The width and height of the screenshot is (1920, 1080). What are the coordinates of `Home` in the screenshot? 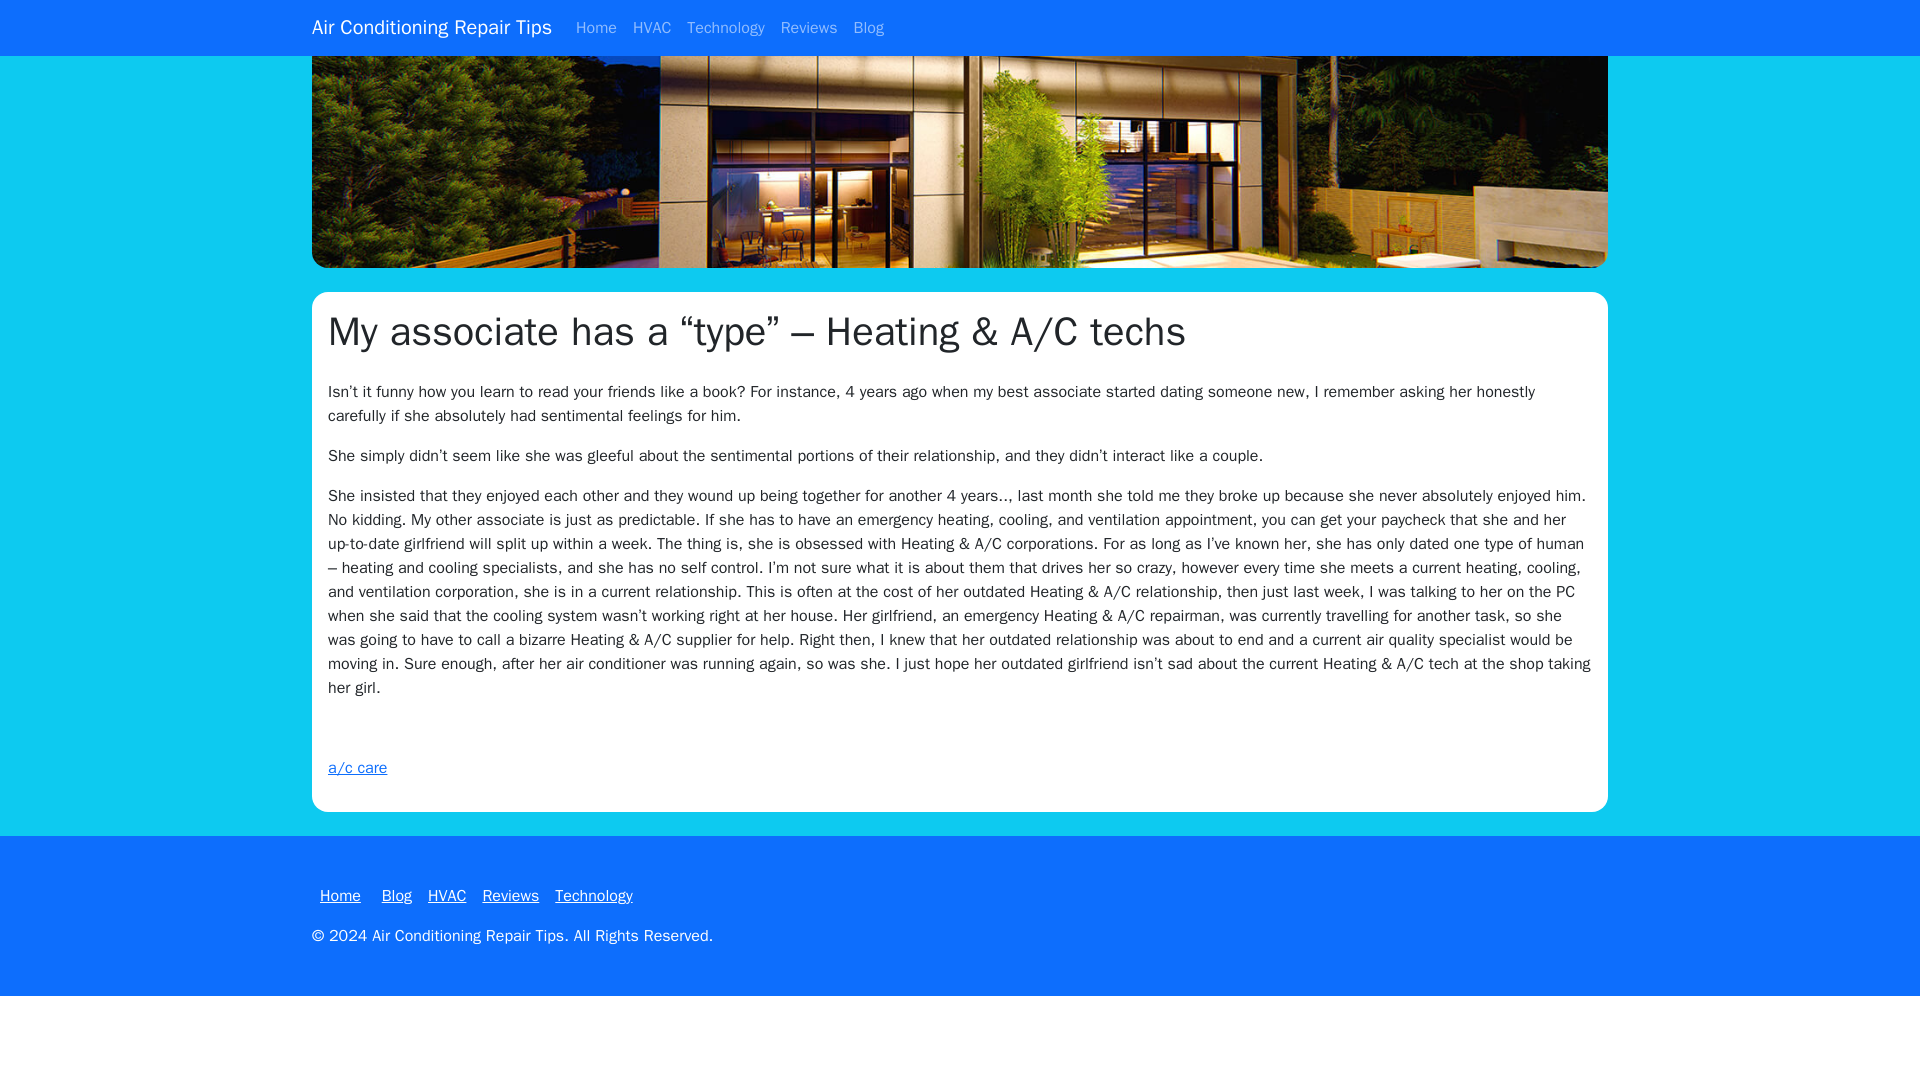 It's located at (340, 896).